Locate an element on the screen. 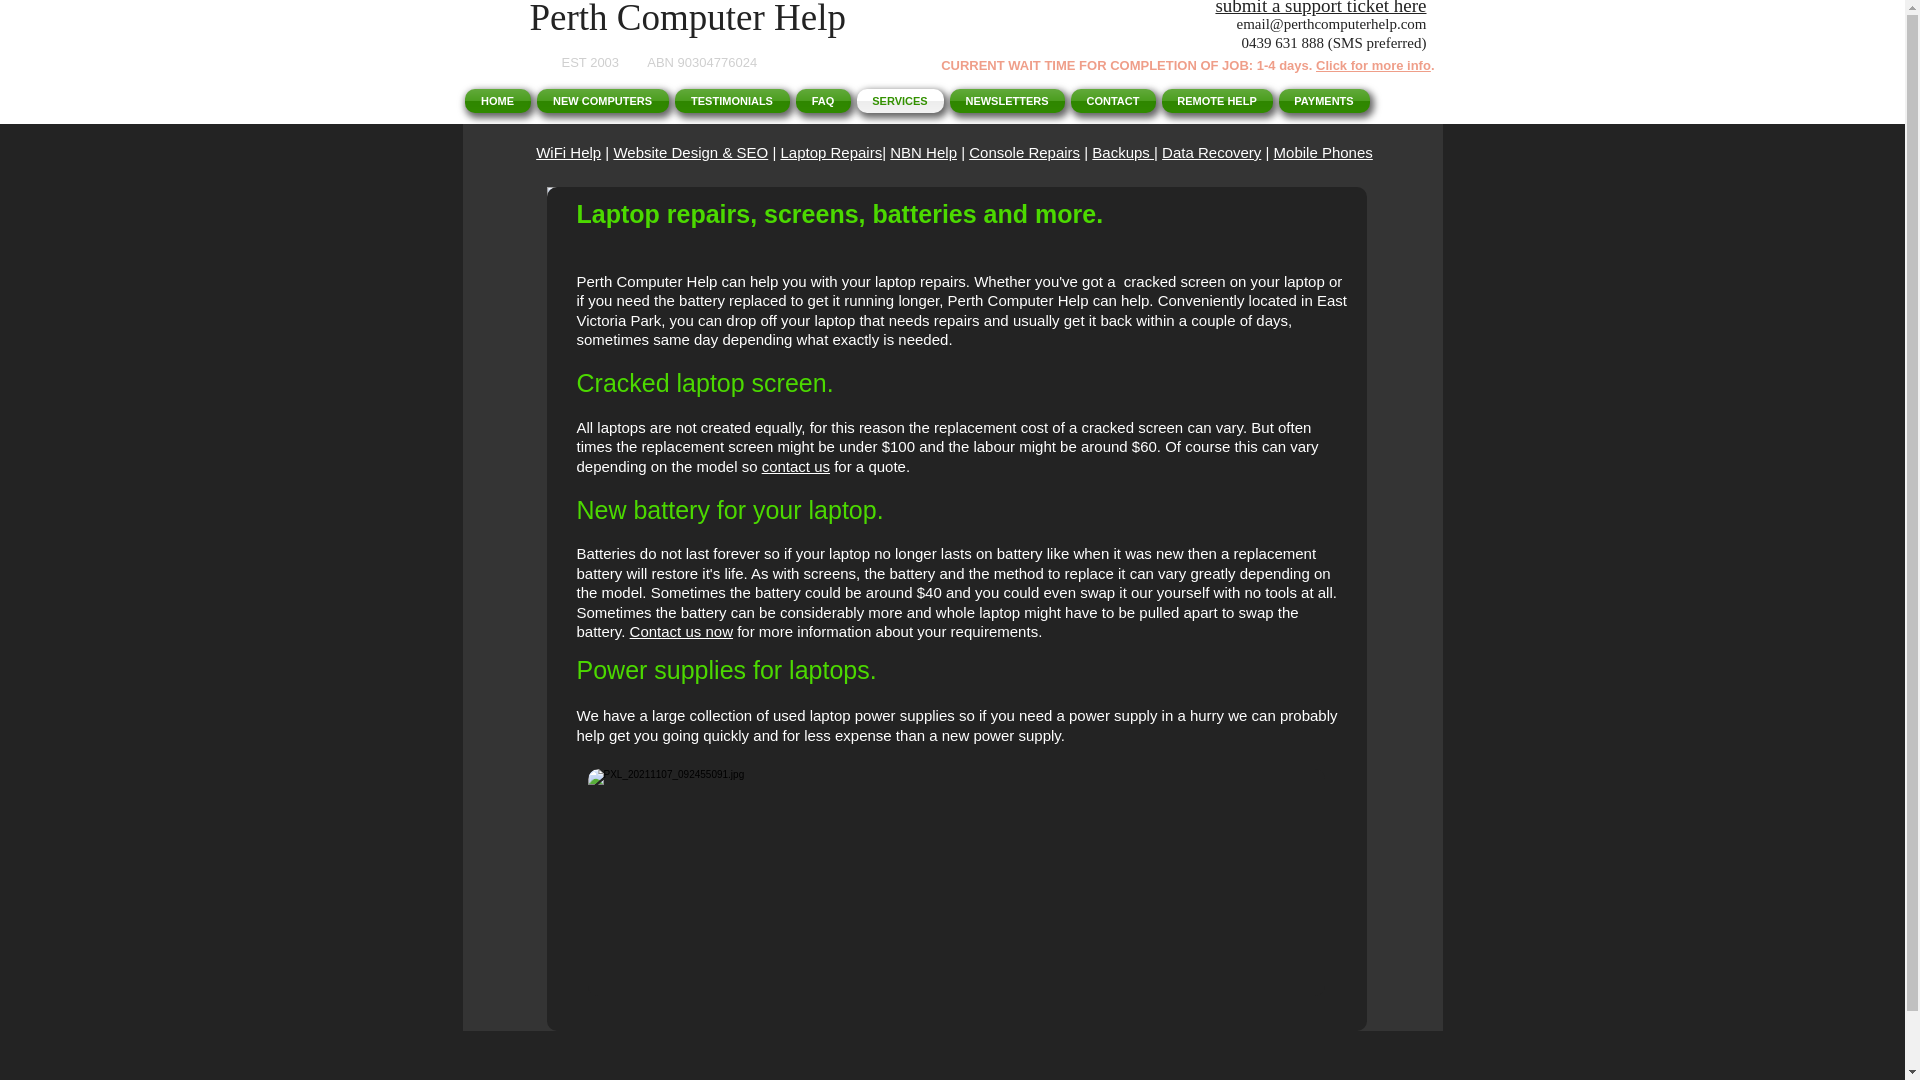  HOME is located at coordinates (498, 100).